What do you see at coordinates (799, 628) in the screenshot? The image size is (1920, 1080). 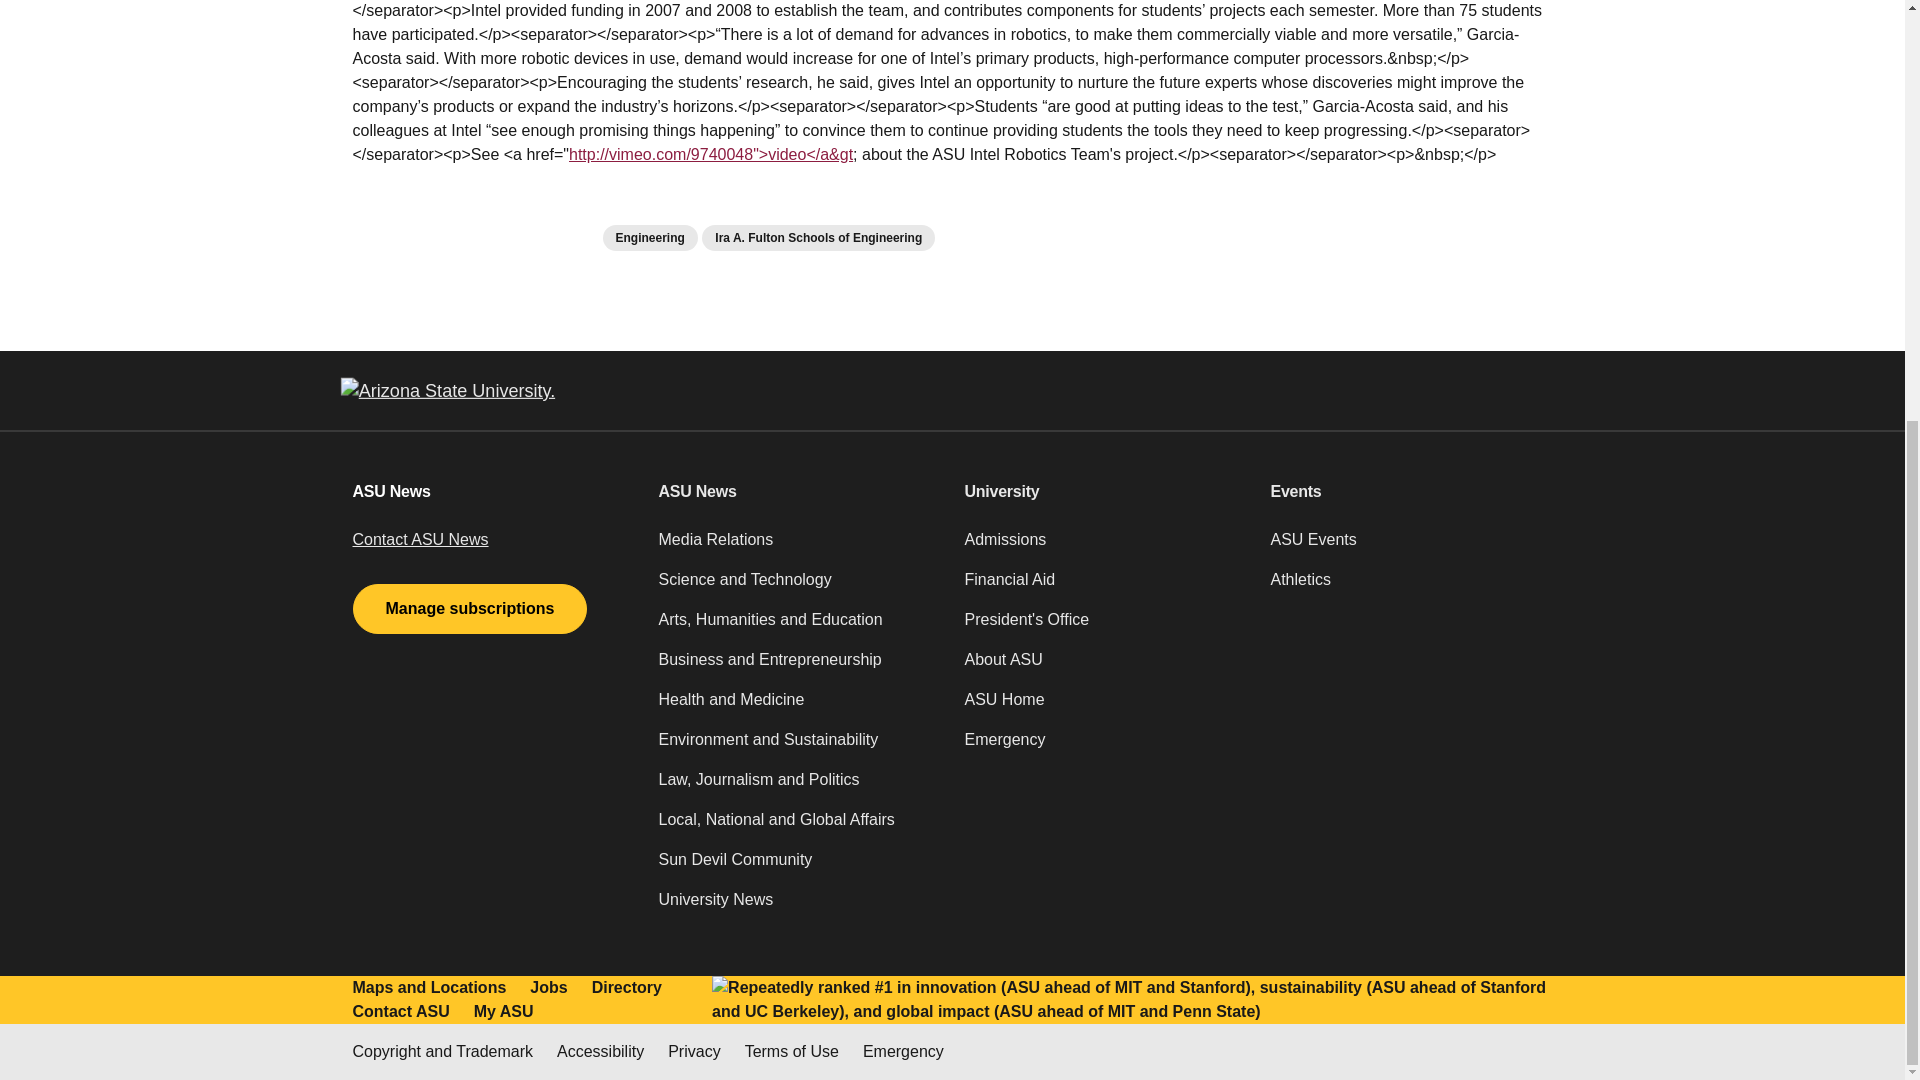 I see `Arts, Humanities and Education` at bounding box center [799, 628].